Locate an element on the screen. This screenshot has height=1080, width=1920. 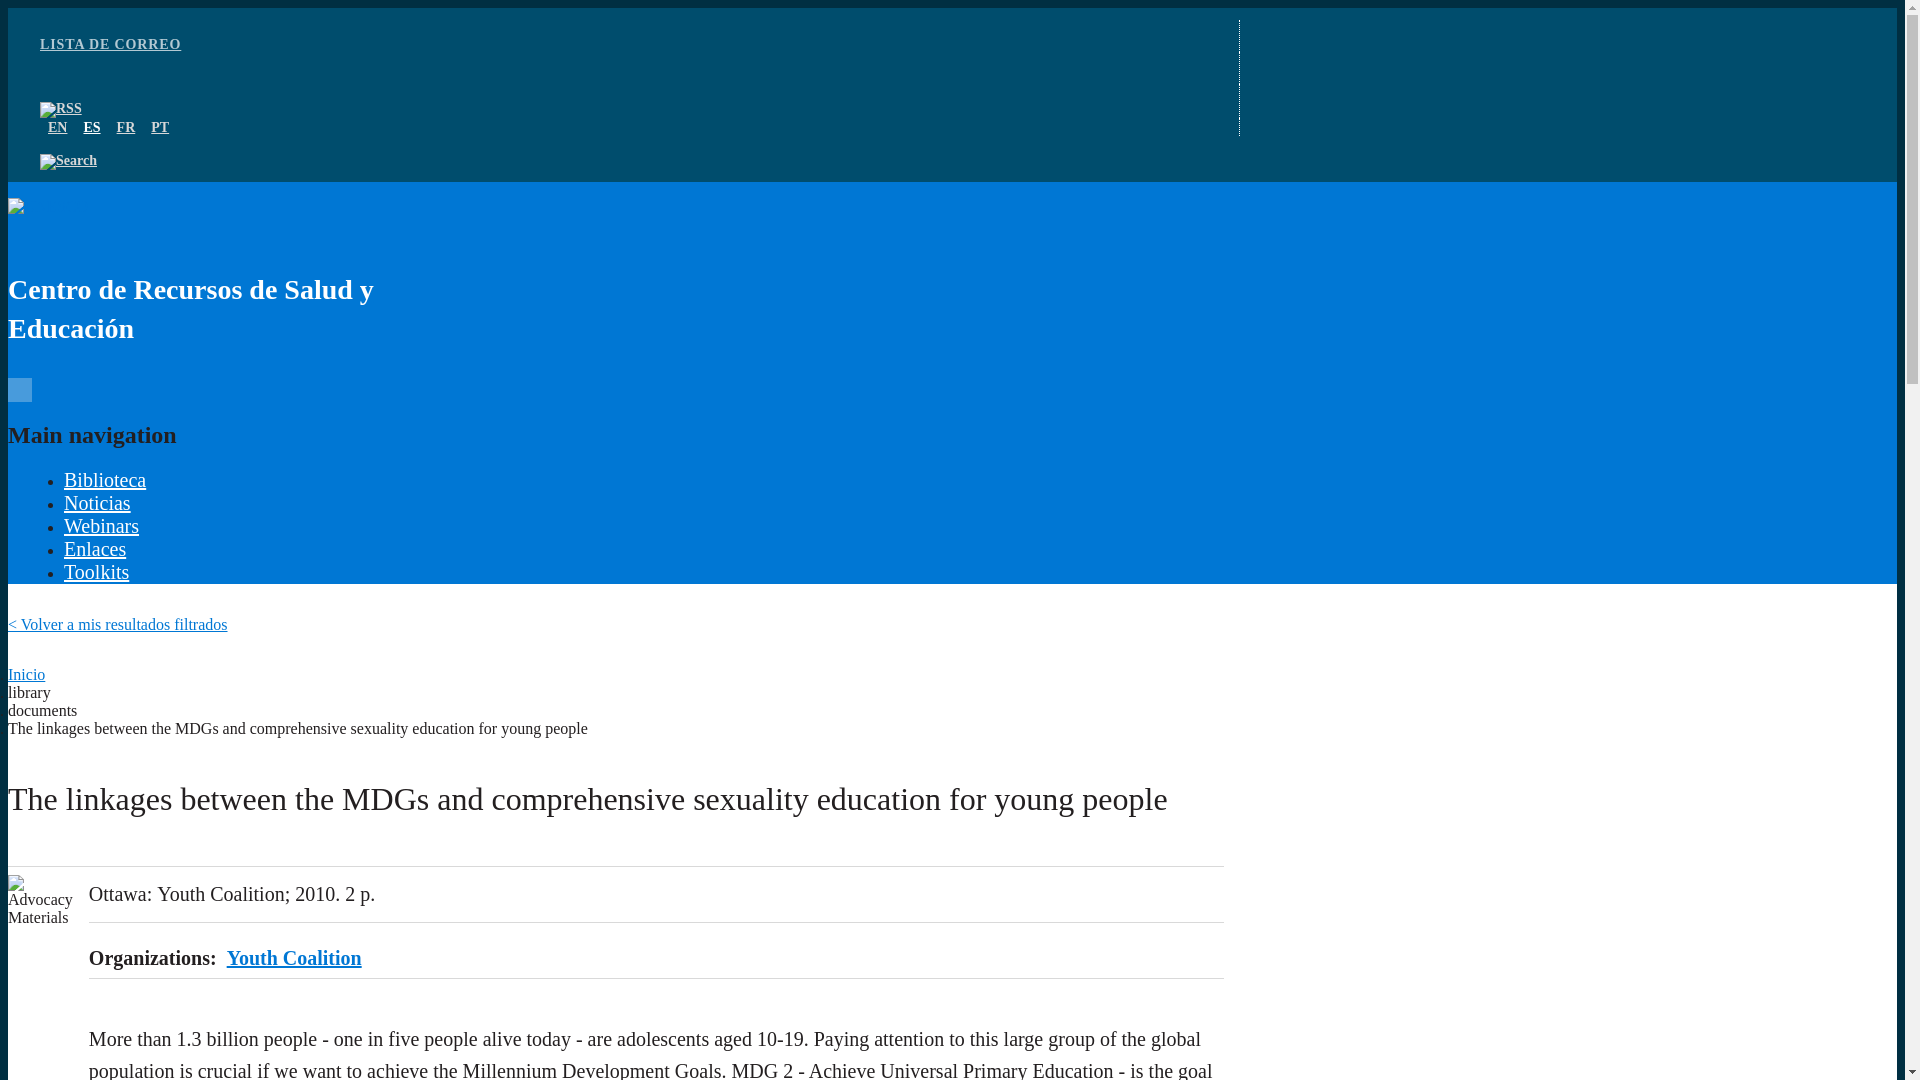
Biblioteca is located at coordinates (104, 480).